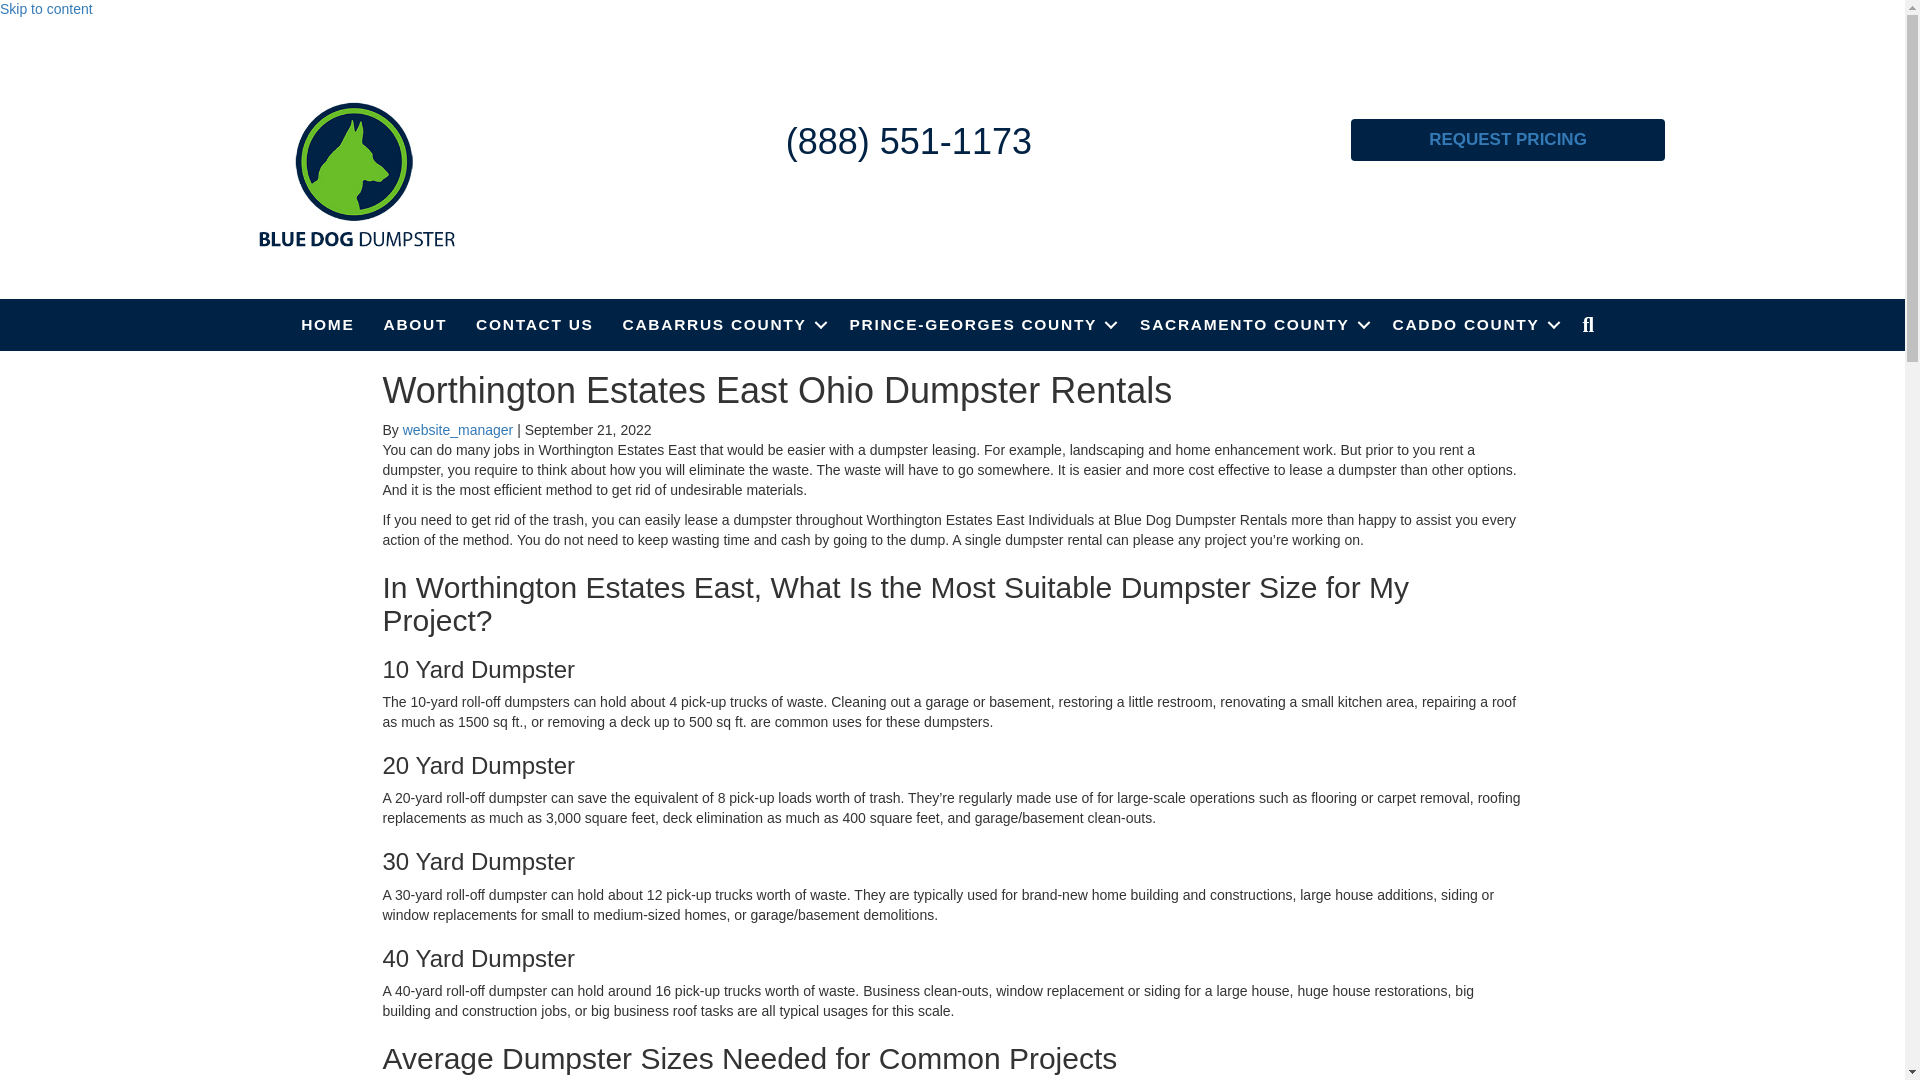 The height and width of the screenshot is (1080, 1920). Describe the element at coordinates (1508, 139) in the screenshot. I see `REQUEST PRICING` at that location.